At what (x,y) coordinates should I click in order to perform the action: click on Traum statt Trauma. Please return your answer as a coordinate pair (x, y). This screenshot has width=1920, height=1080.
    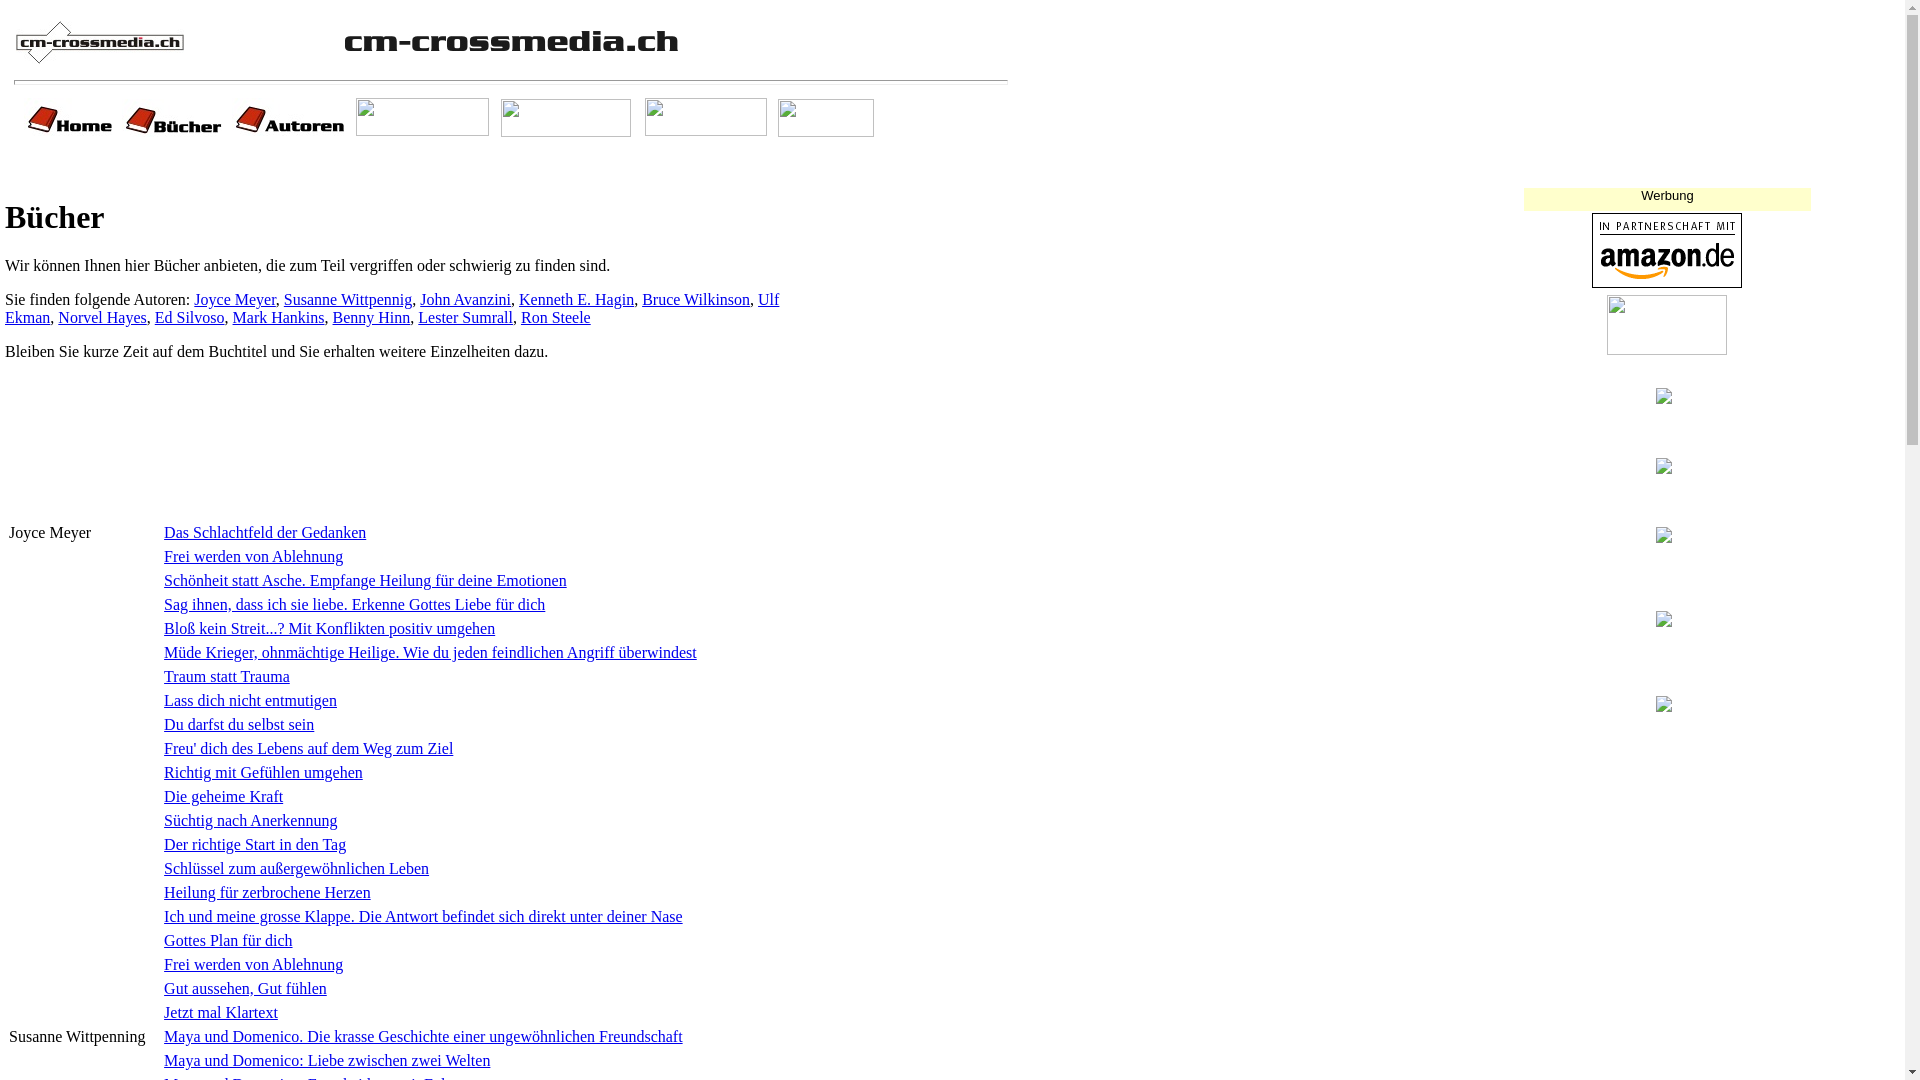
    Looking at the image, I should click on (227, 676).